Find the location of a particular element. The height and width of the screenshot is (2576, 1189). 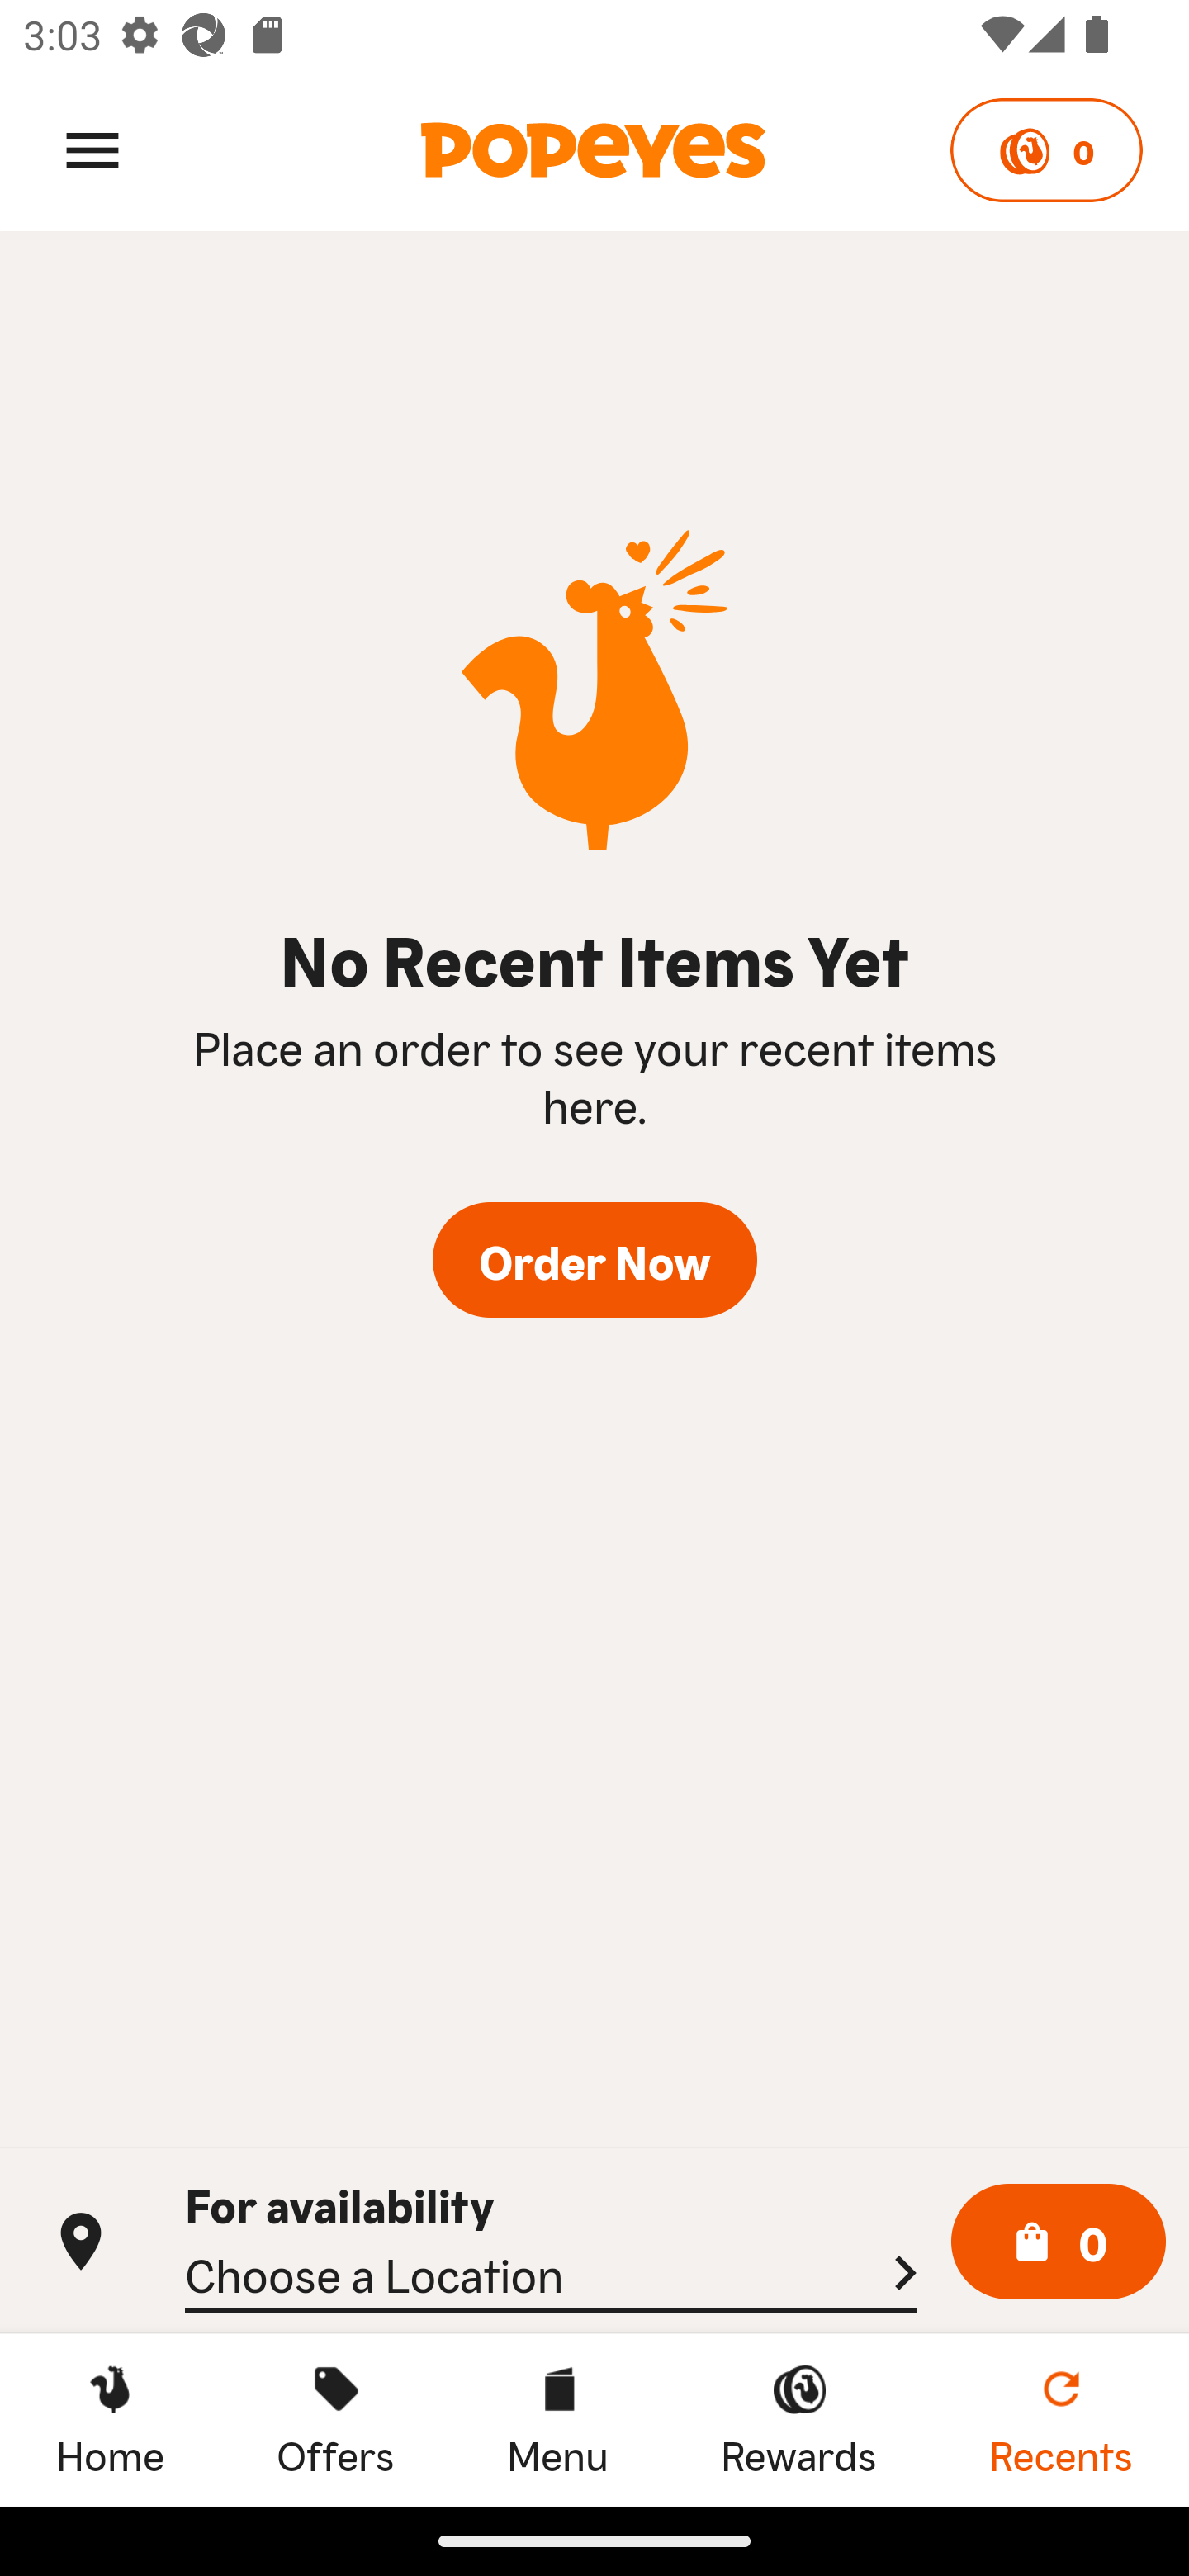

0 Cart total  0 is located at coordinates (1059, 2242).